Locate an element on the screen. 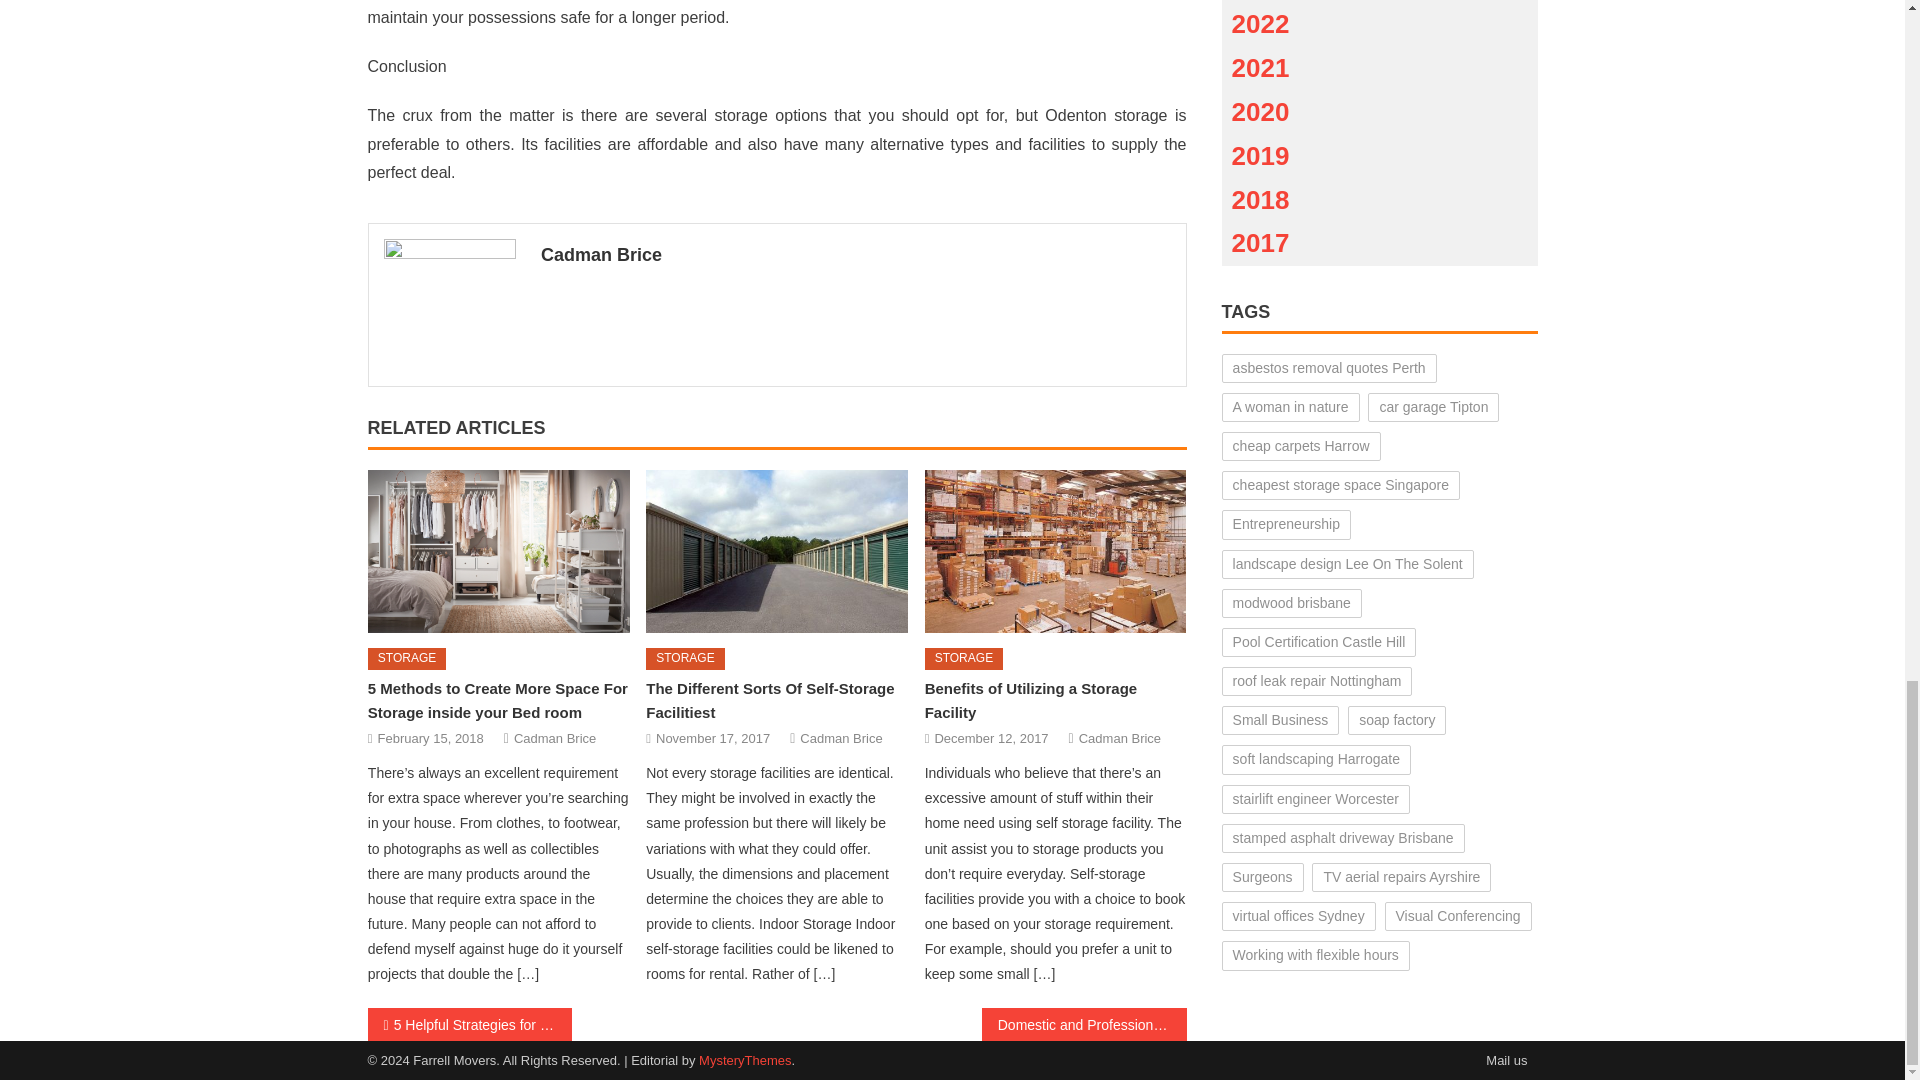 The image size is (1920, 1080). Benefits of Utilizing a Storage Facility is located at coordinates (1056, 551).